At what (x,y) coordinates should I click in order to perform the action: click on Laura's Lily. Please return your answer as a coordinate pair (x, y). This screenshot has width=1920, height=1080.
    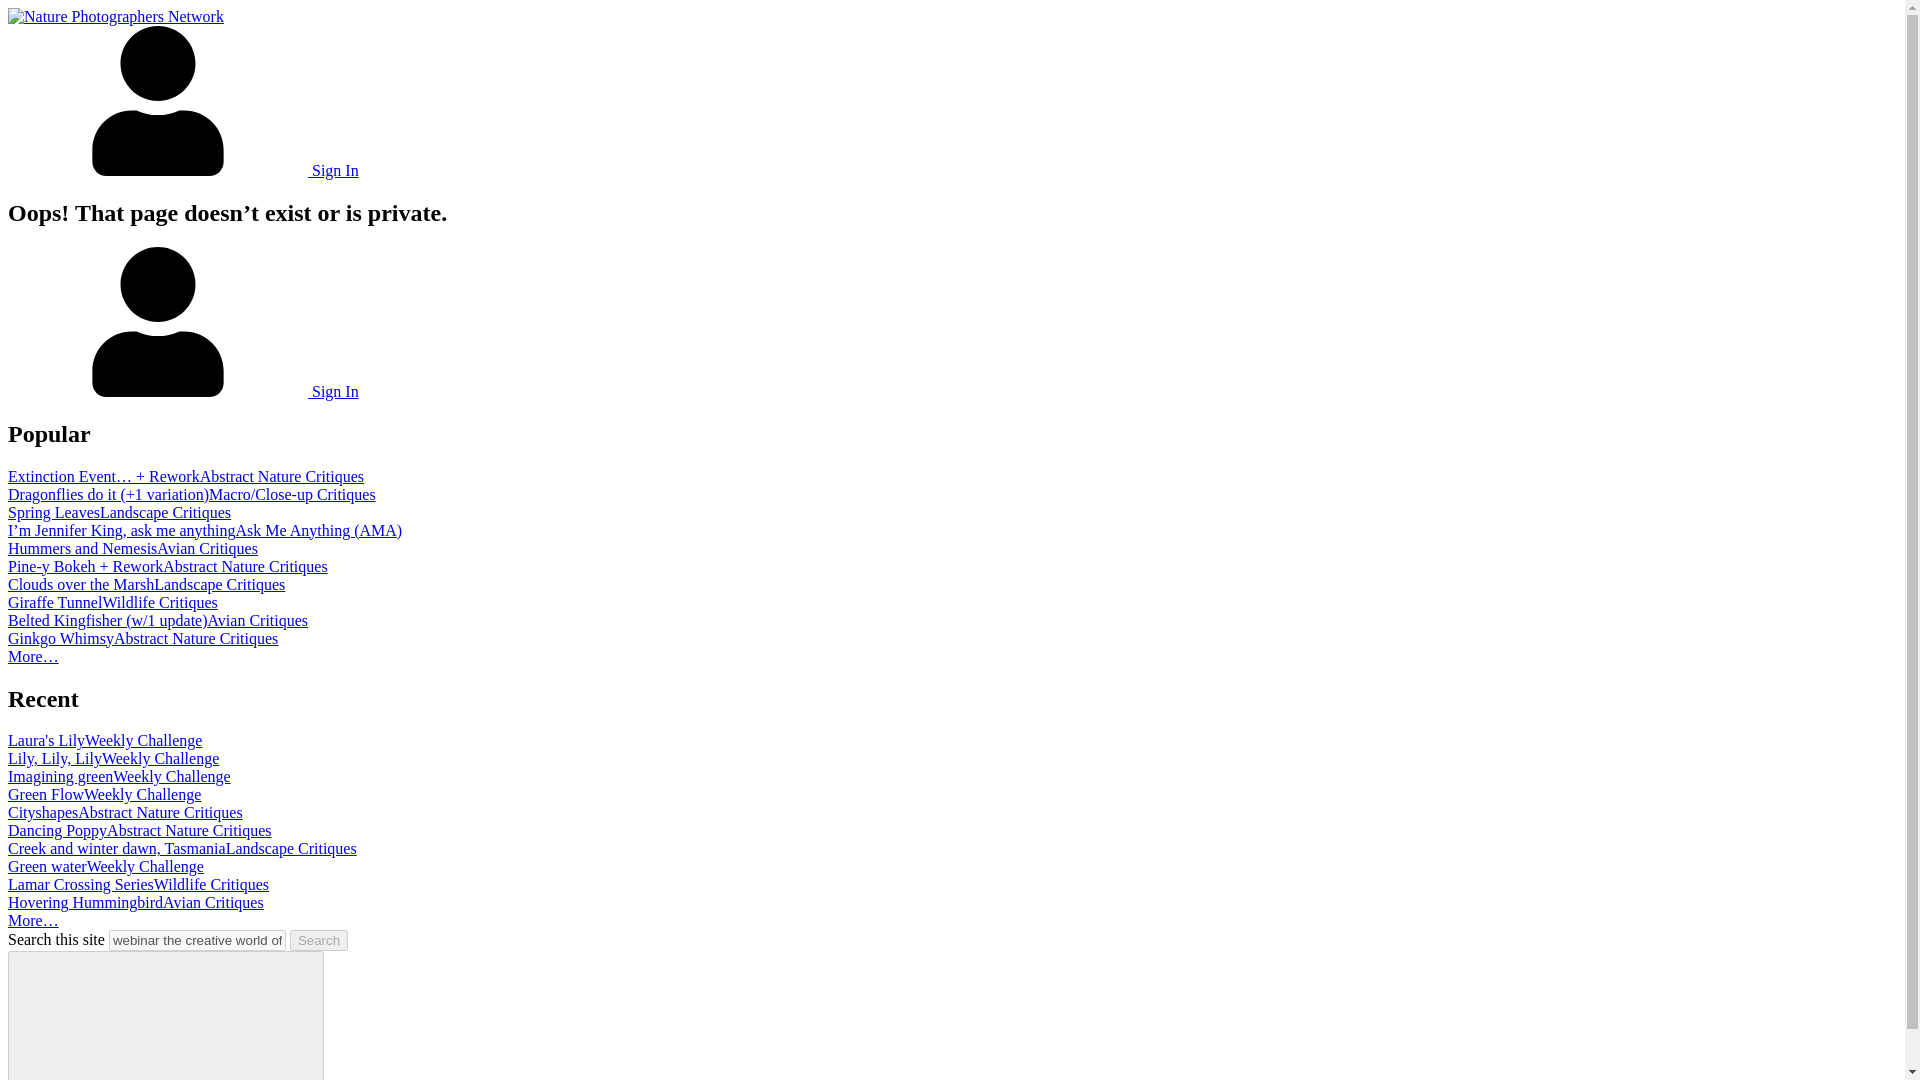
    Looking at the image, I should click on (46, 740).